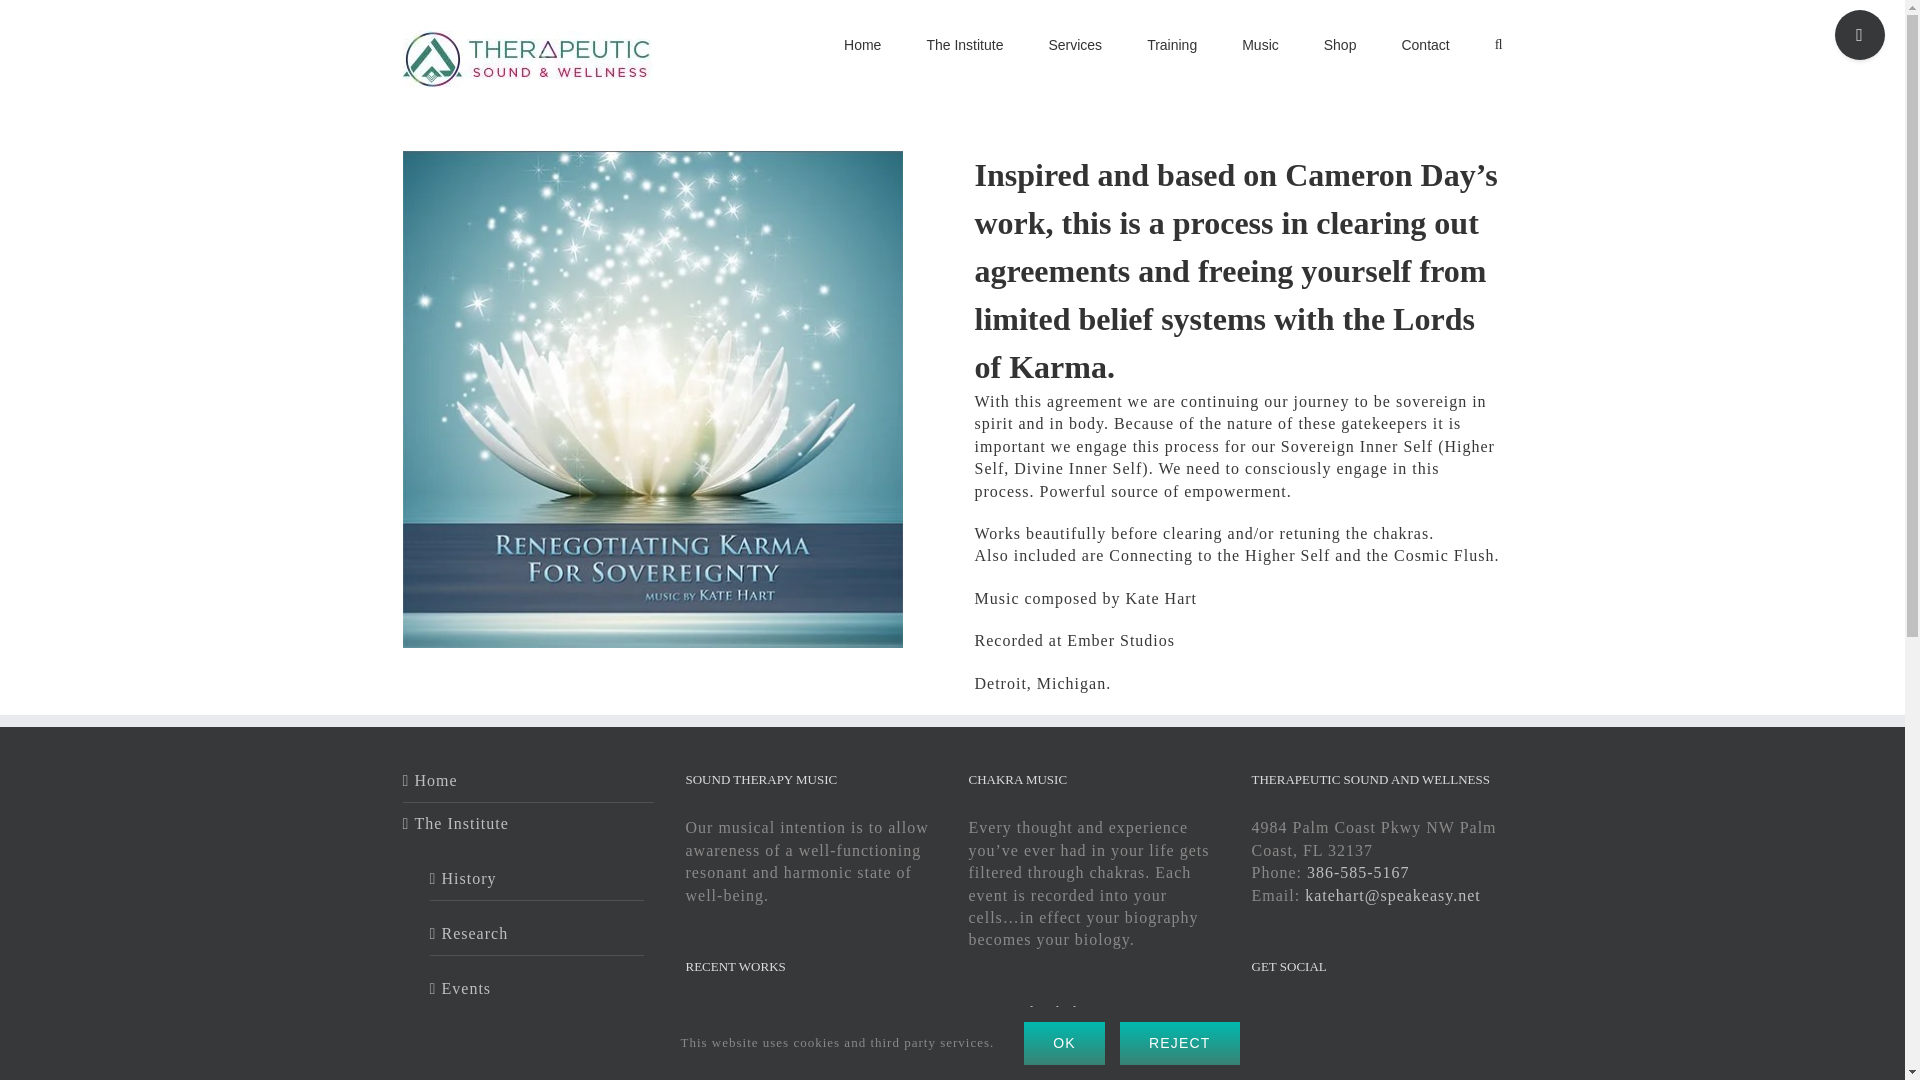  I want to click on Transformation, so click(716, 1074).